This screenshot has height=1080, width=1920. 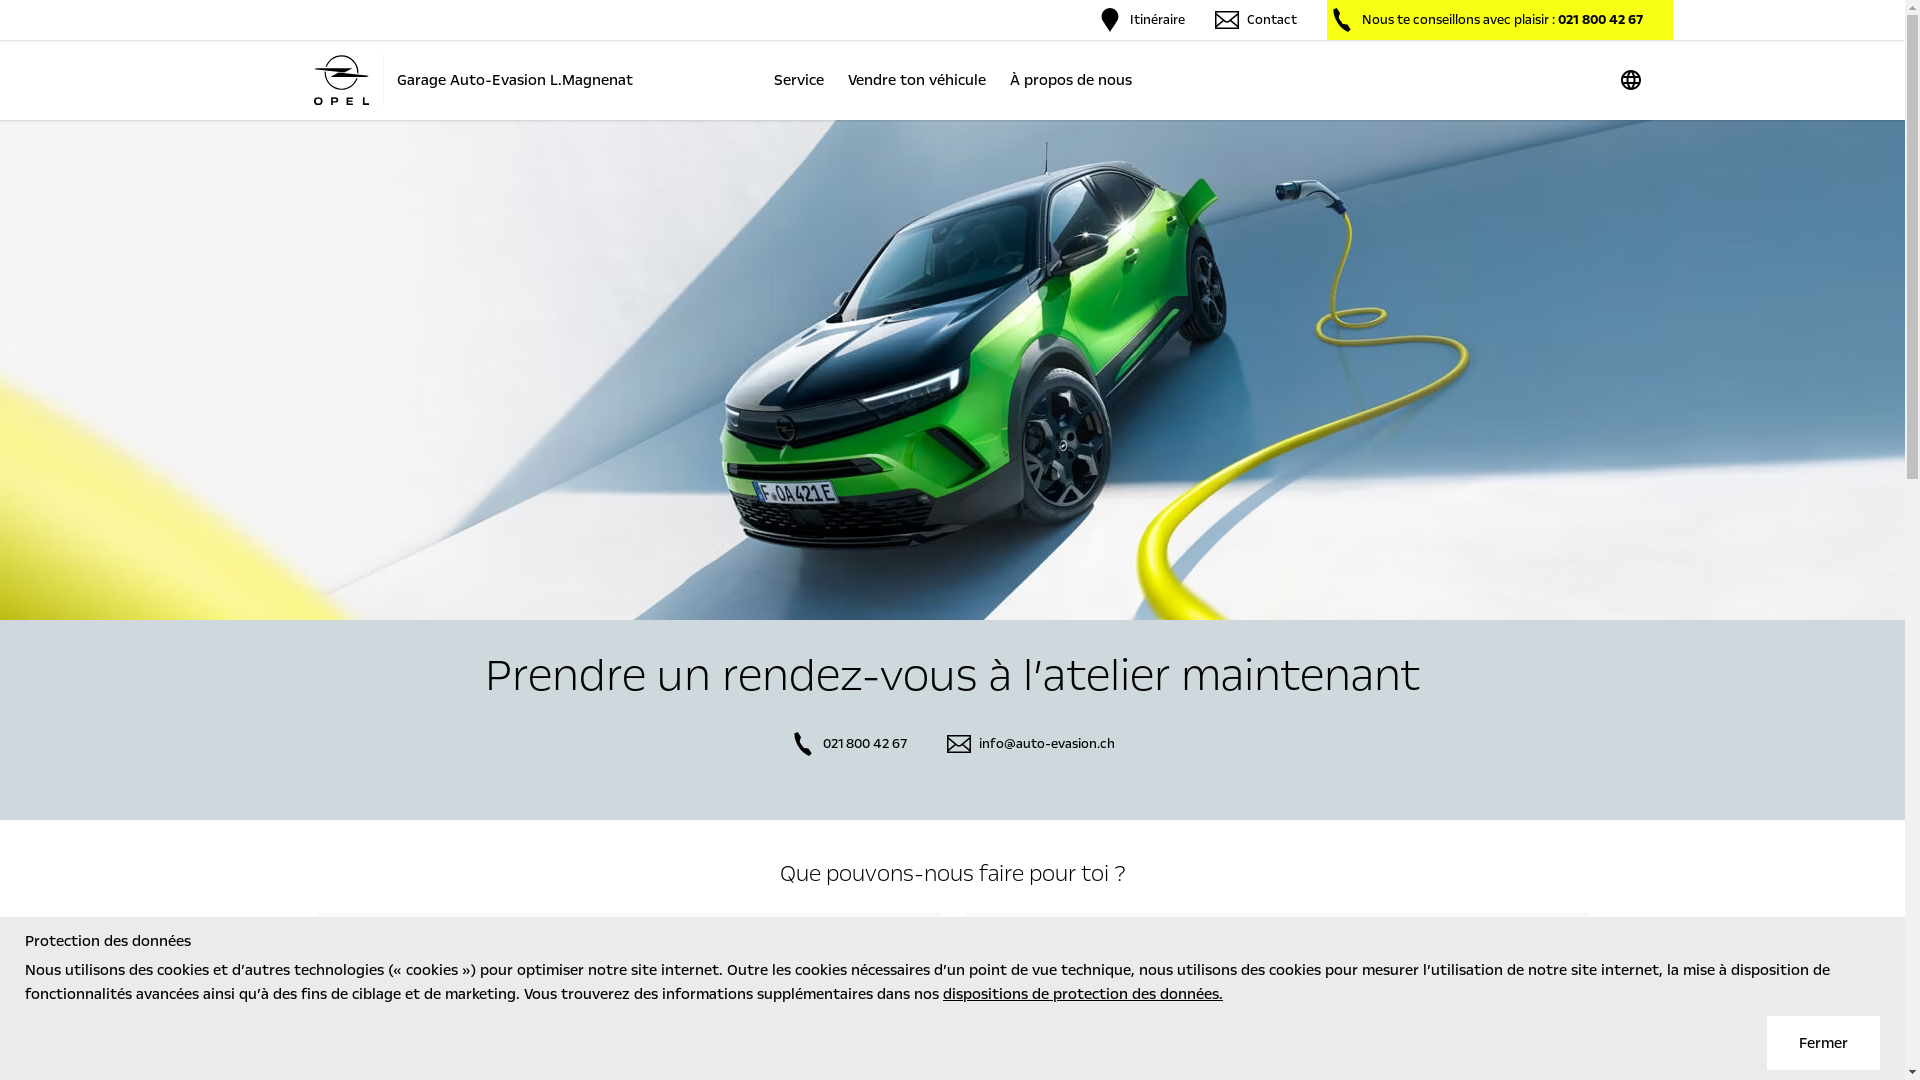 What do you see at coordinates (952, 370) in the screenshot?
I see `Image Hero du site Opel Dealer` at bounding box center [952, 370].